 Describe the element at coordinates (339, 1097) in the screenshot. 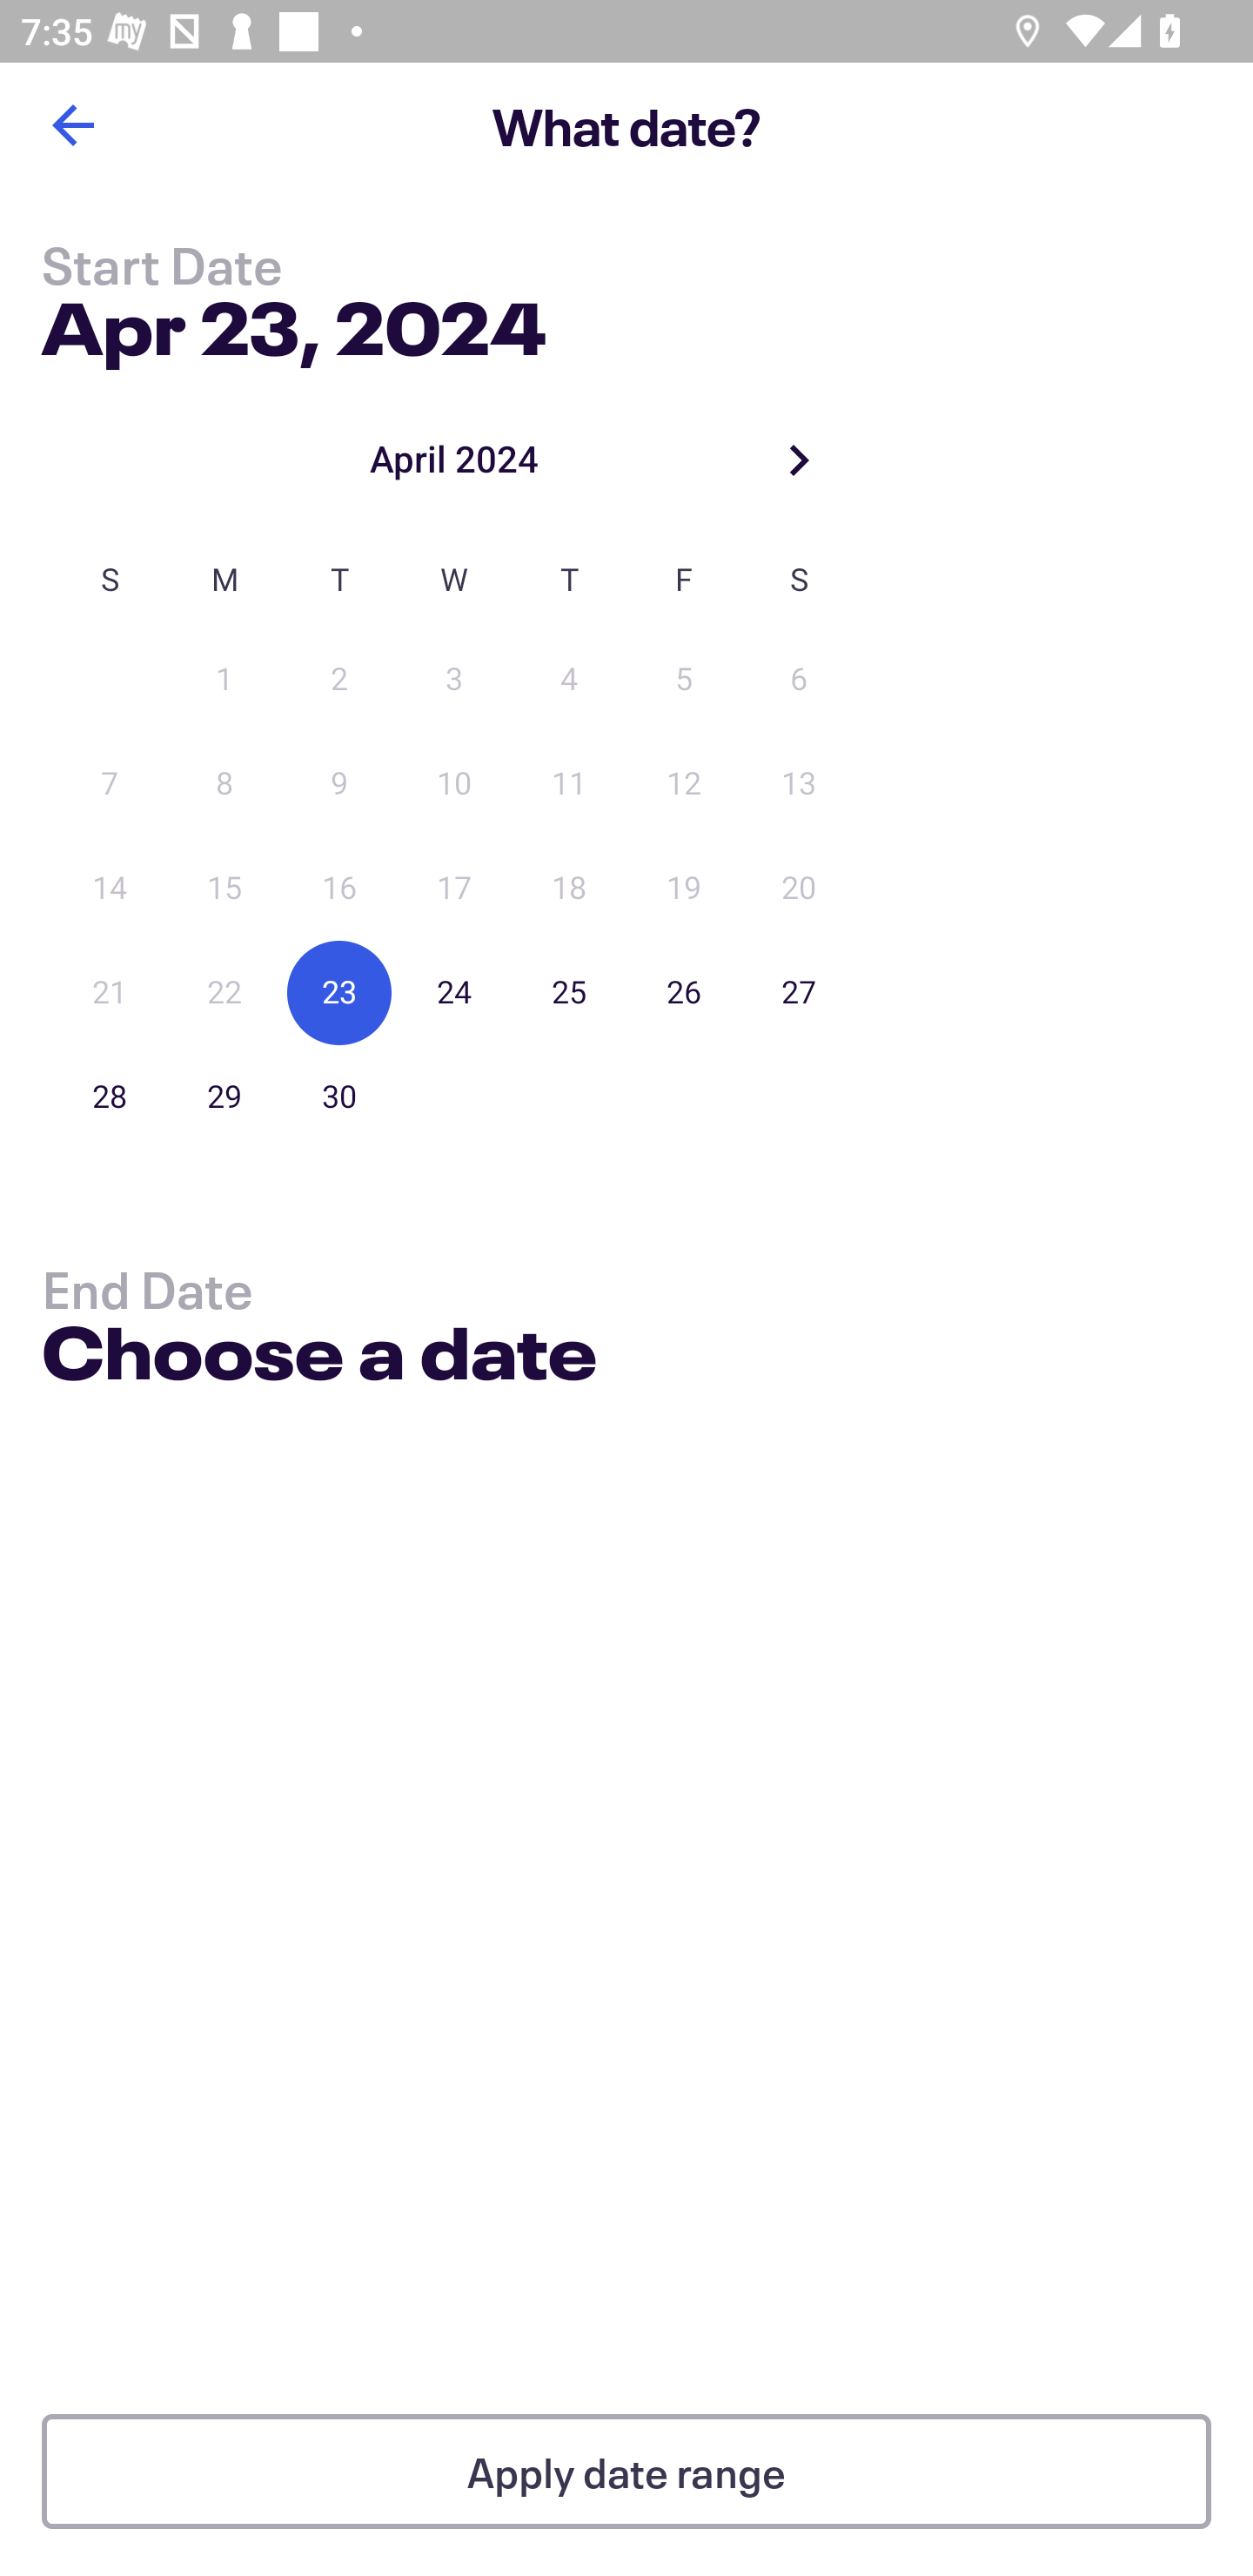

I see `30 30 April 2024` at that location.